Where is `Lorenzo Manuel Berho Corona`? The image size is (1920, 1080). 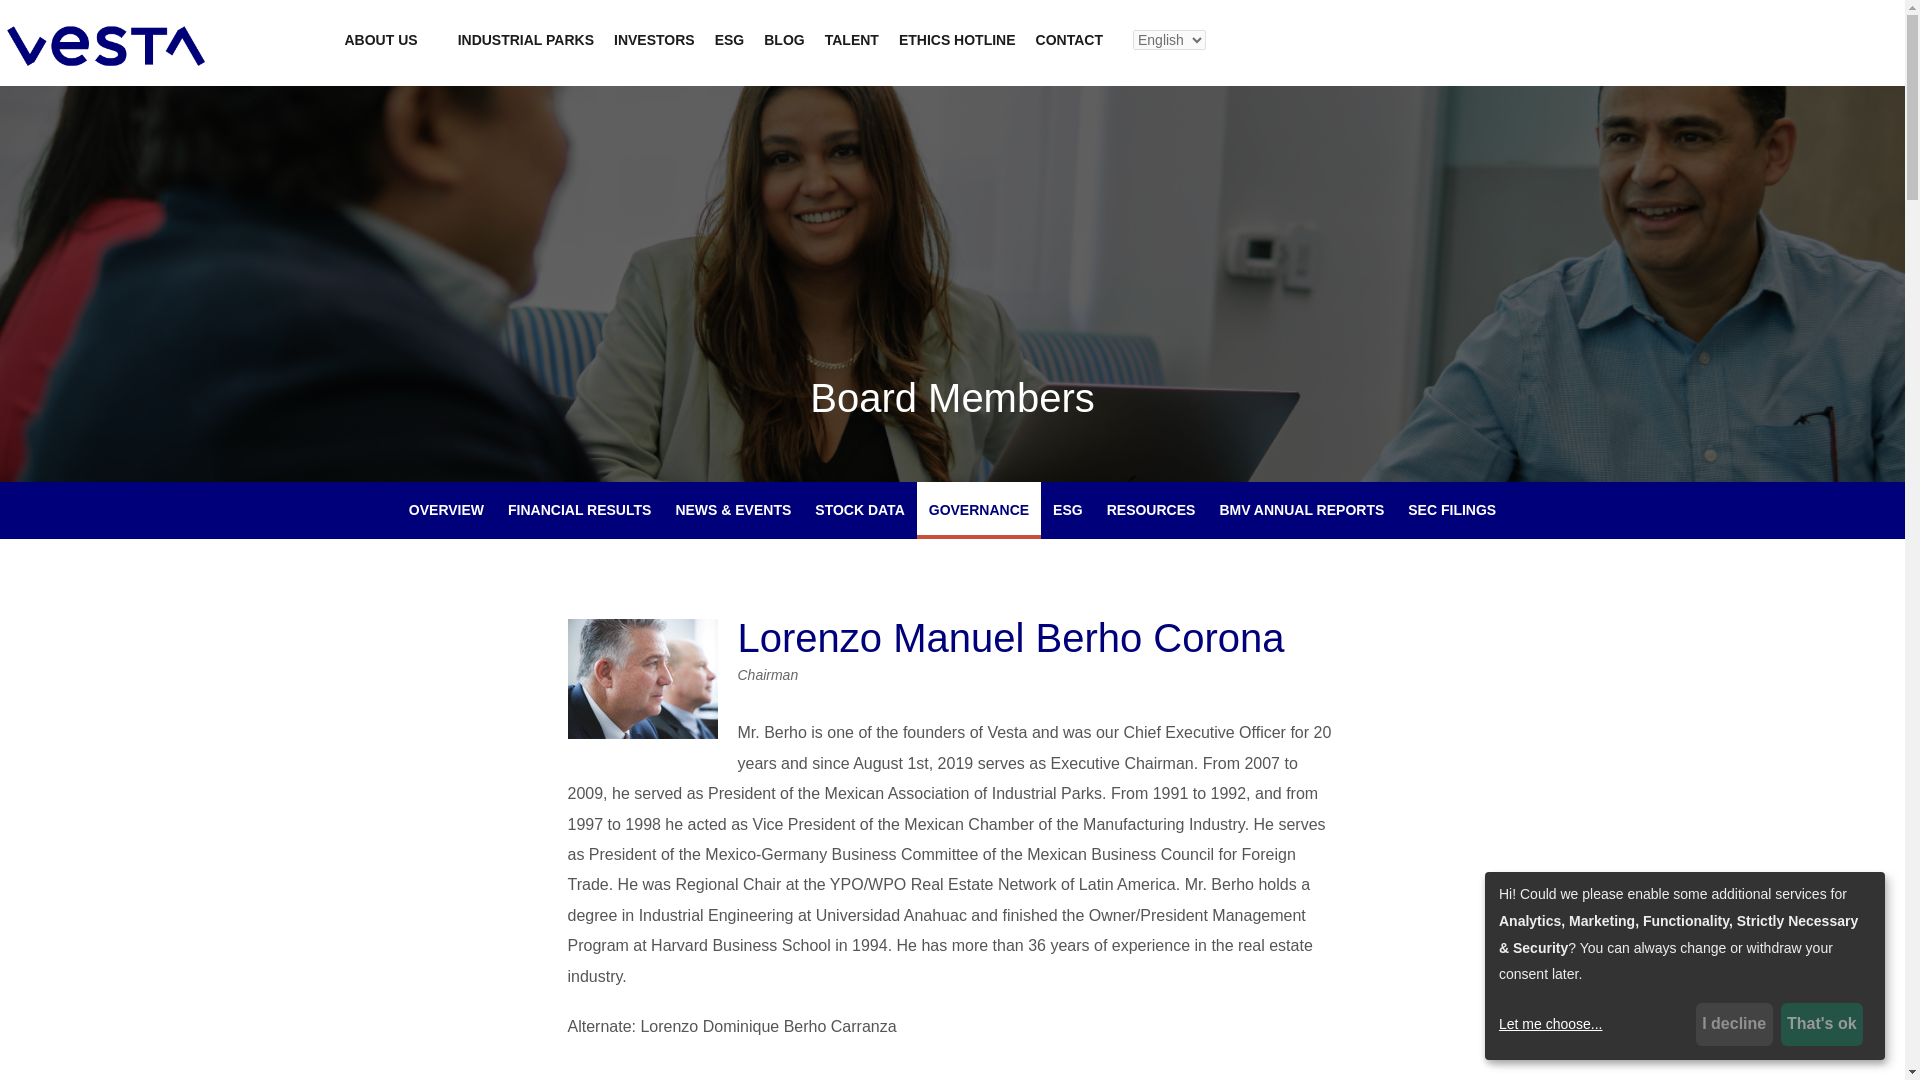
Lorenzo Manuel Berho Corona is located at coordinates (643, 678).